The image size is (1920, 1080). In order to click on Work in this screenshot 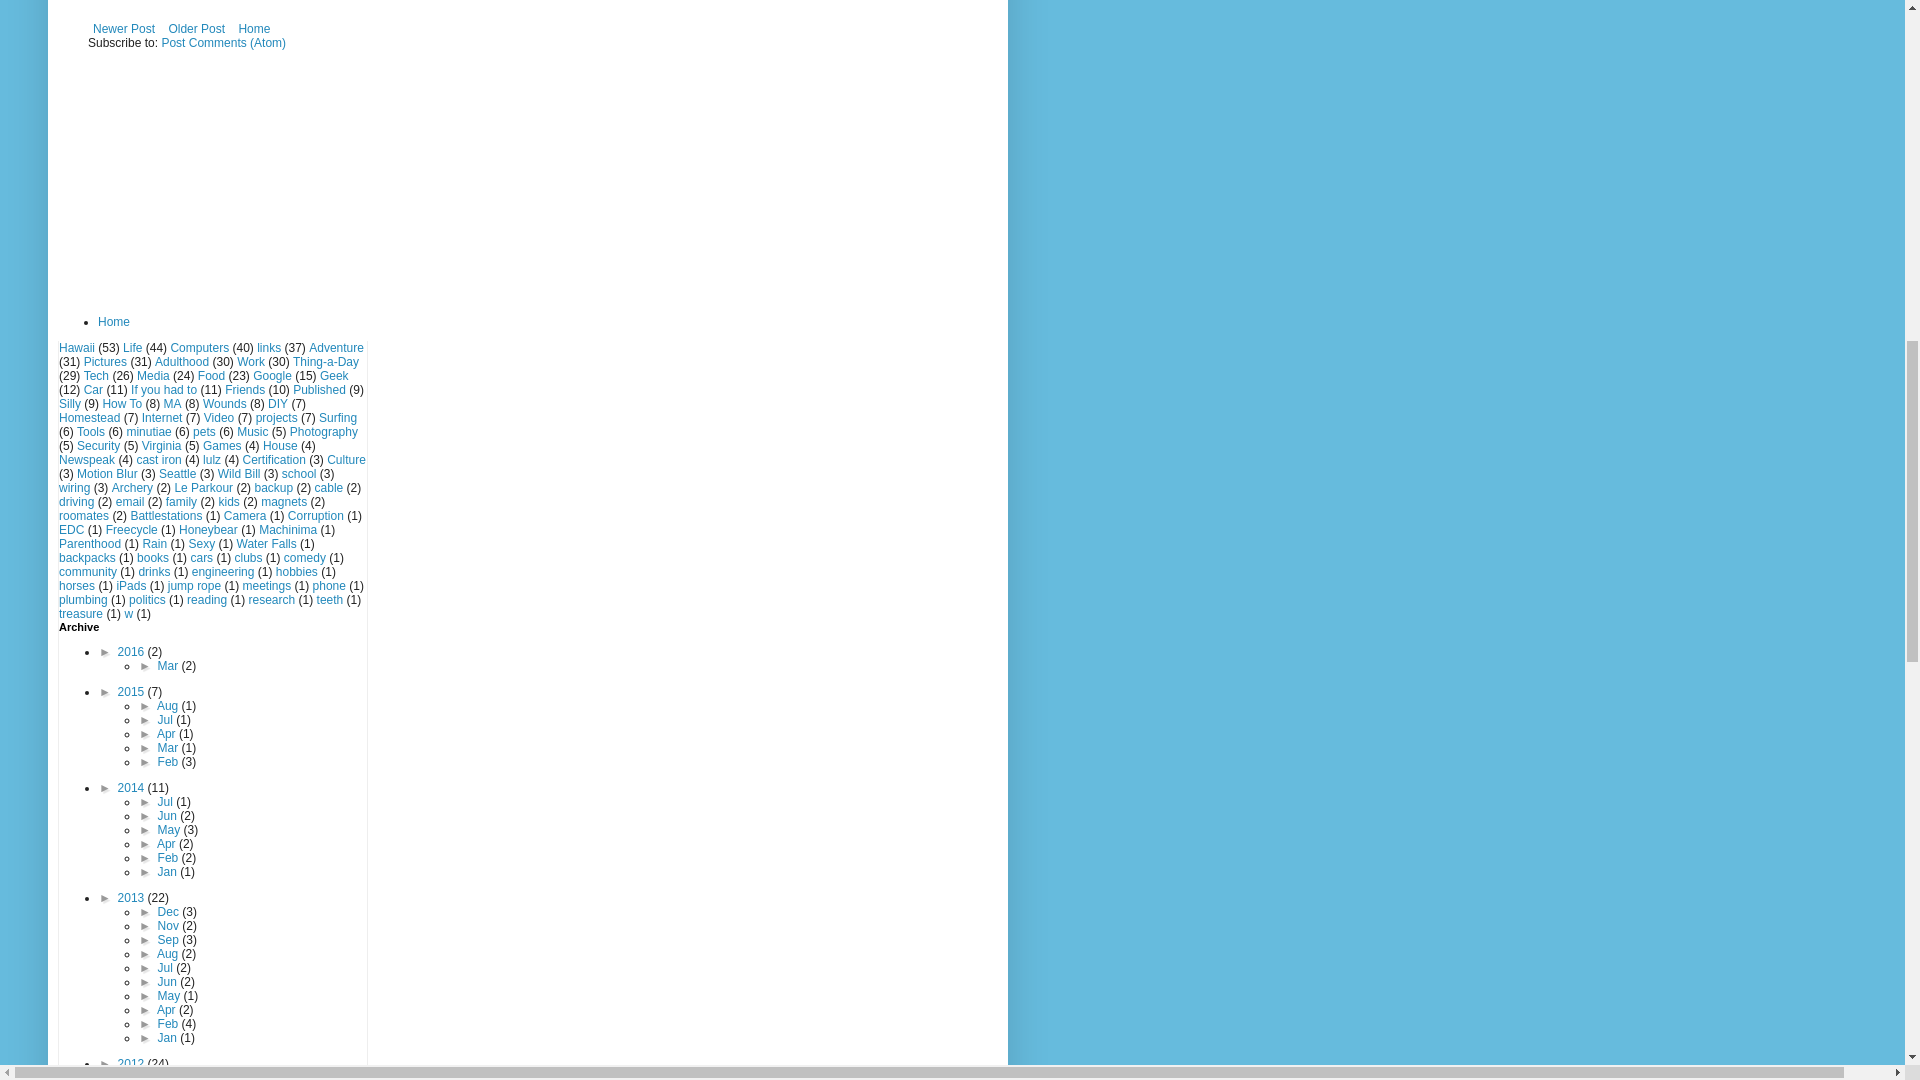, I will do `click(250, 362)`.